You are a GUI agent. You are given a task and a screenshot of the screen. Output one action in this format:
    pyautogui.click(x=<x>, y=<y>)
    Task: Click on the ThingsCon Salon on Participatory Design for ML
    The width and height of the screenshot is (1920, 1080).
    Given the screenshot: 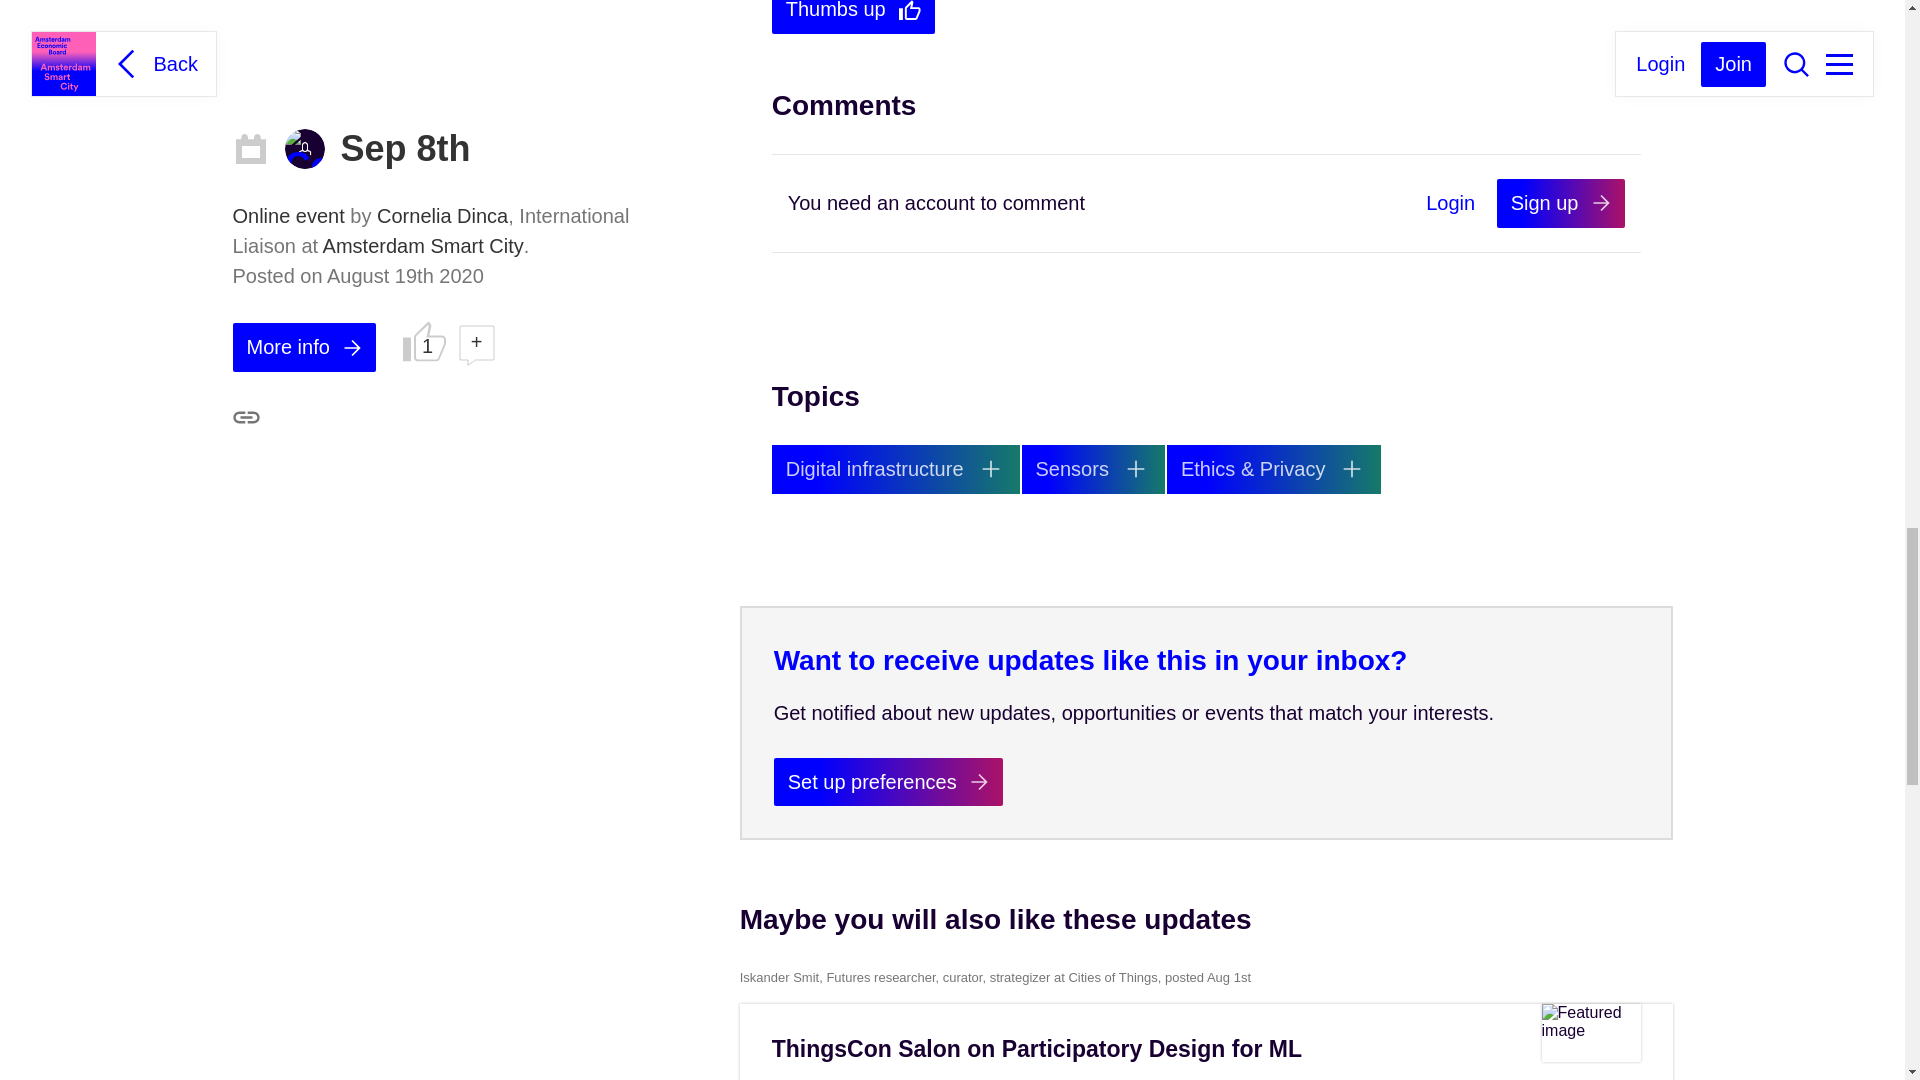 What is the action you would take?
    pyautogui.click(x=1036, y=1048)
    